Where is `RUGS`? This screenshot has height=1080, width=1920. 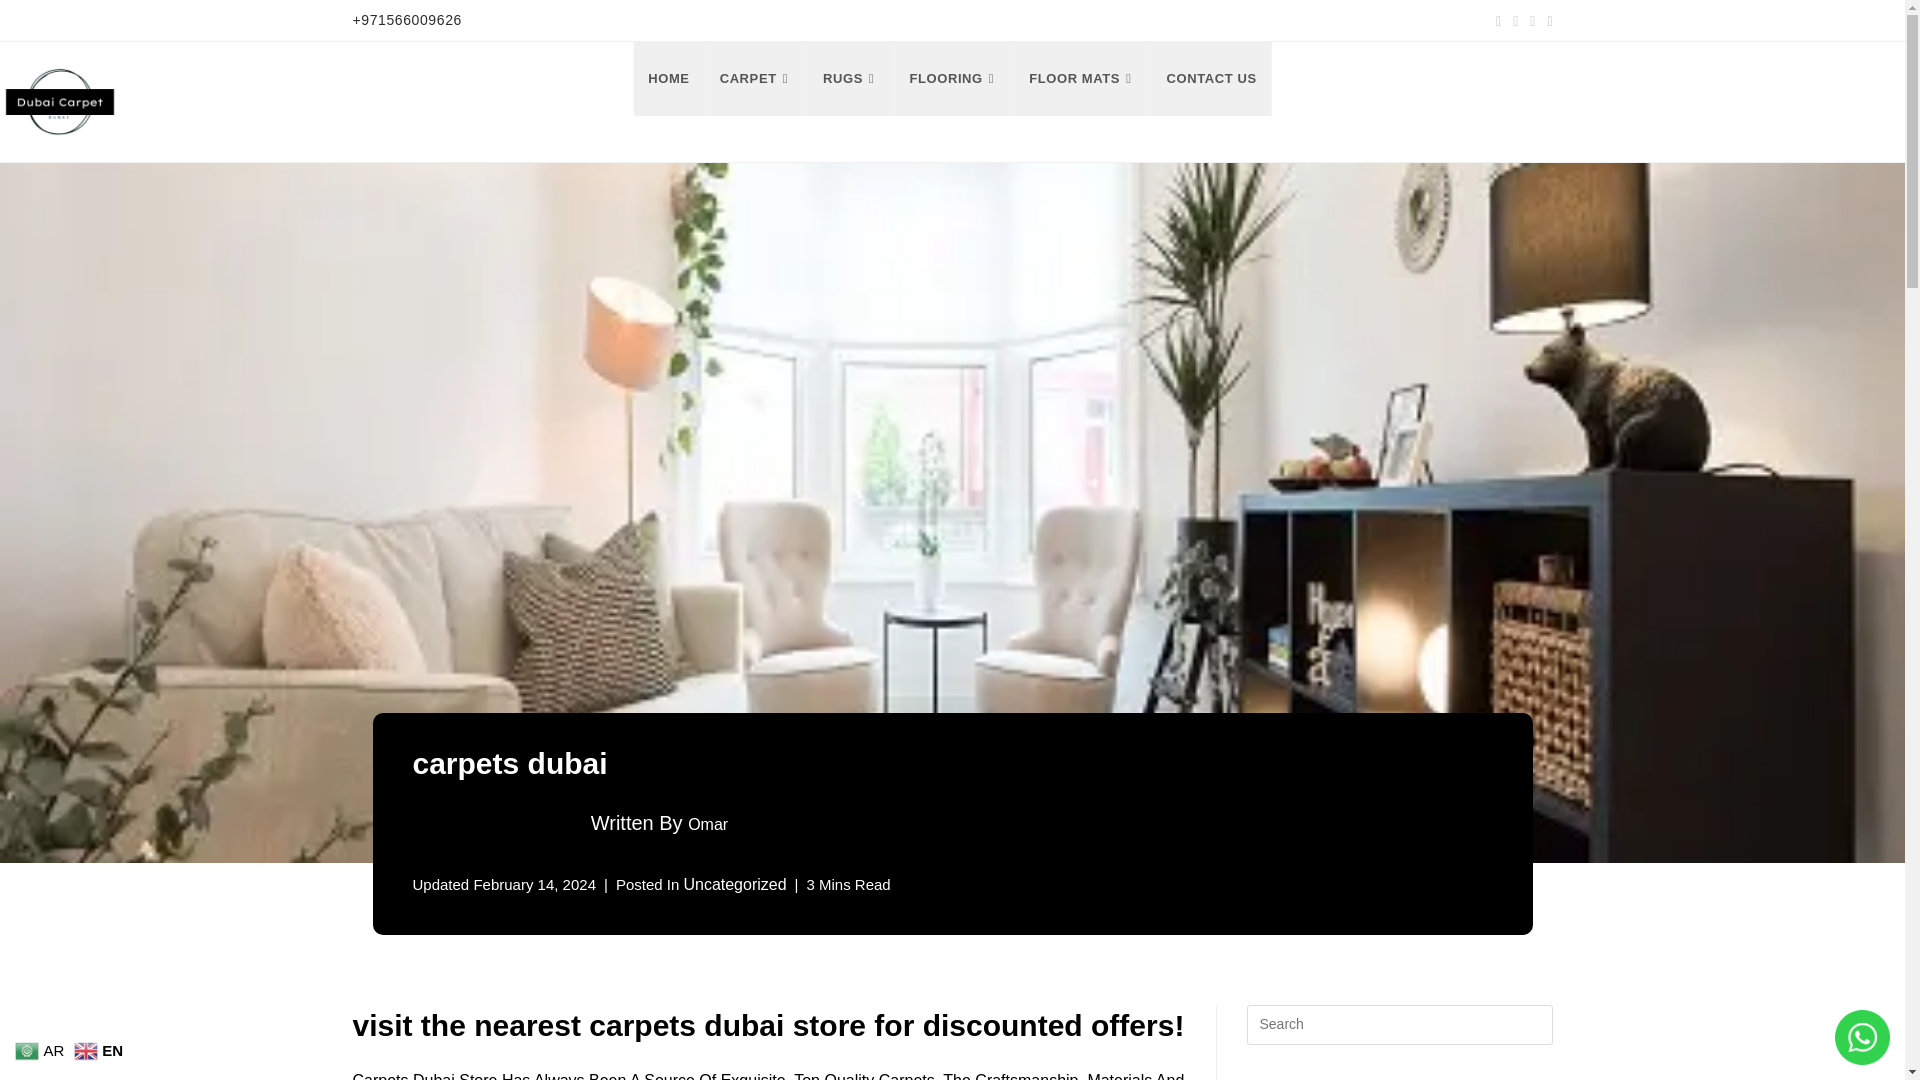
RUGS is located at coordinates (851, 78).